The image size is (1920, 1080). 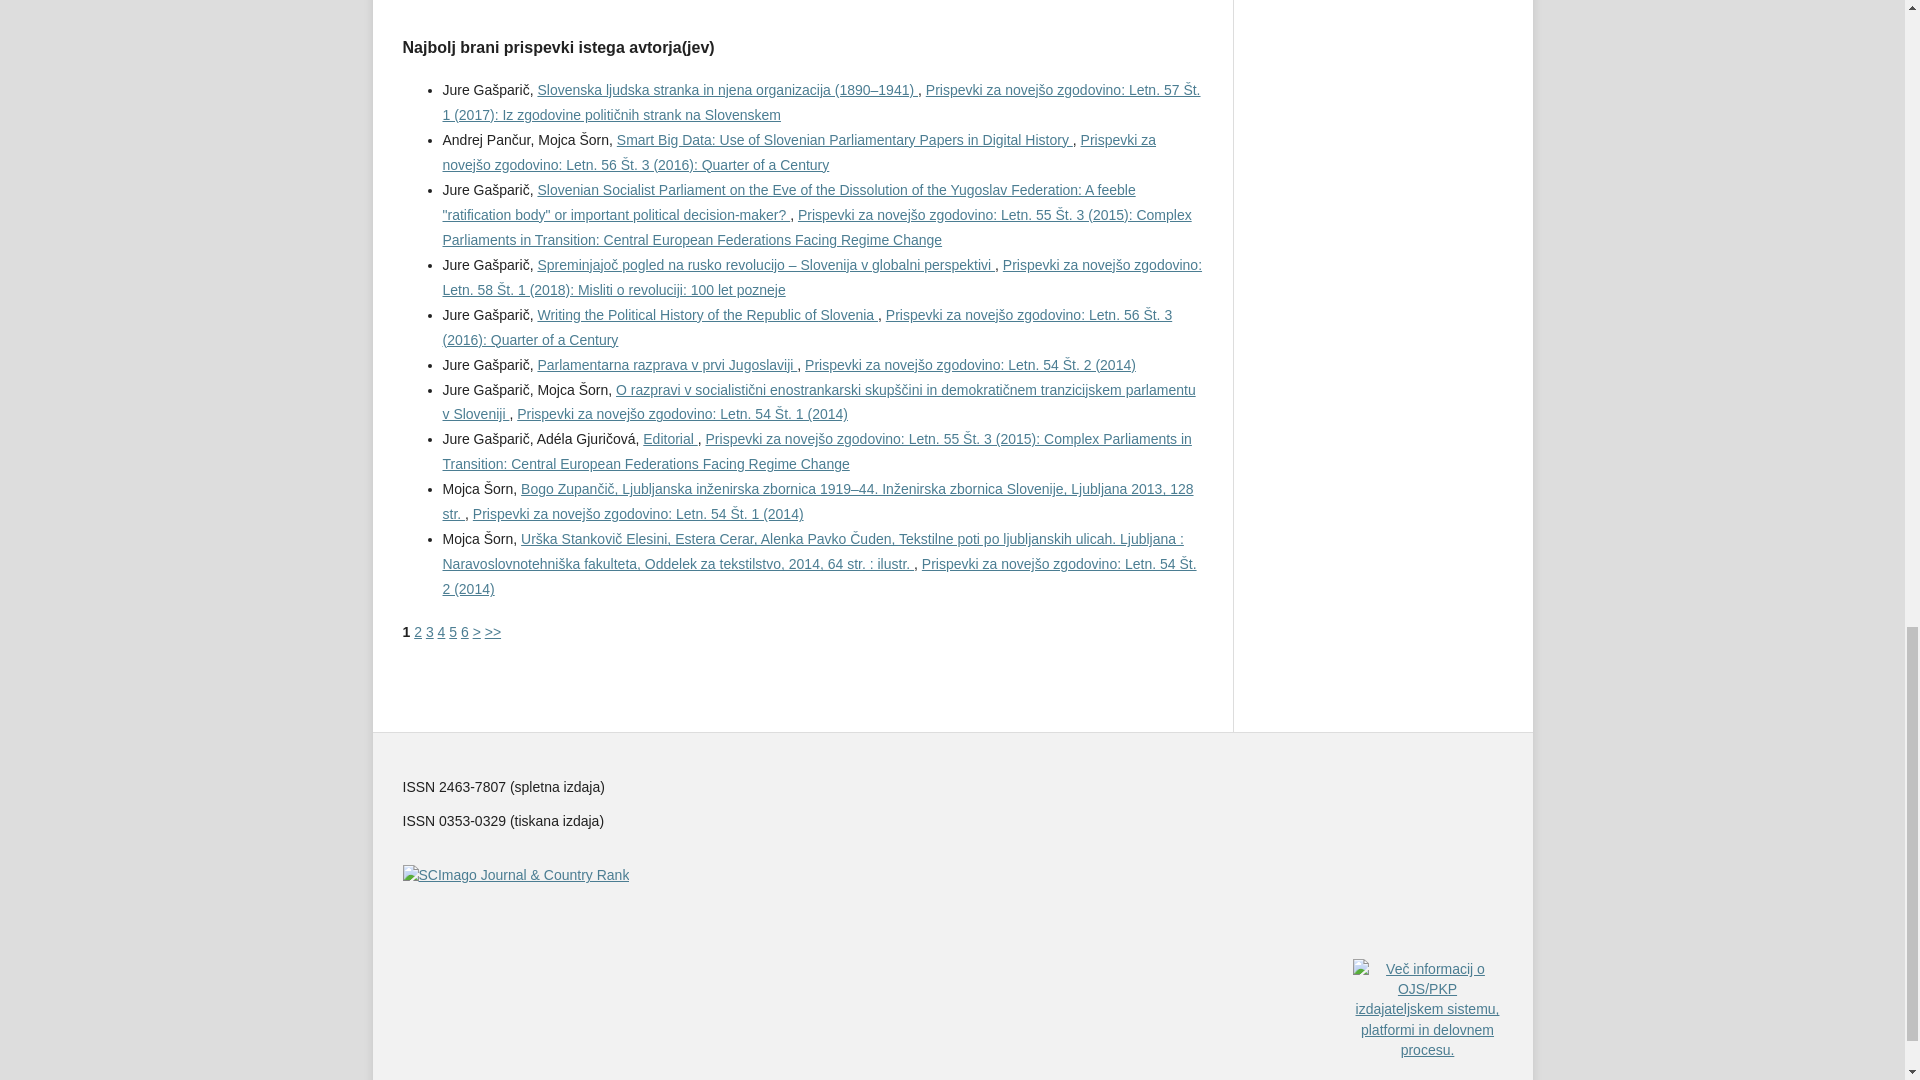 What do you see at coordinates (707, 314) in the screenshot?
I see `Writing the Political History of the Republic of Slovenia` at bounding box center [707, 314].